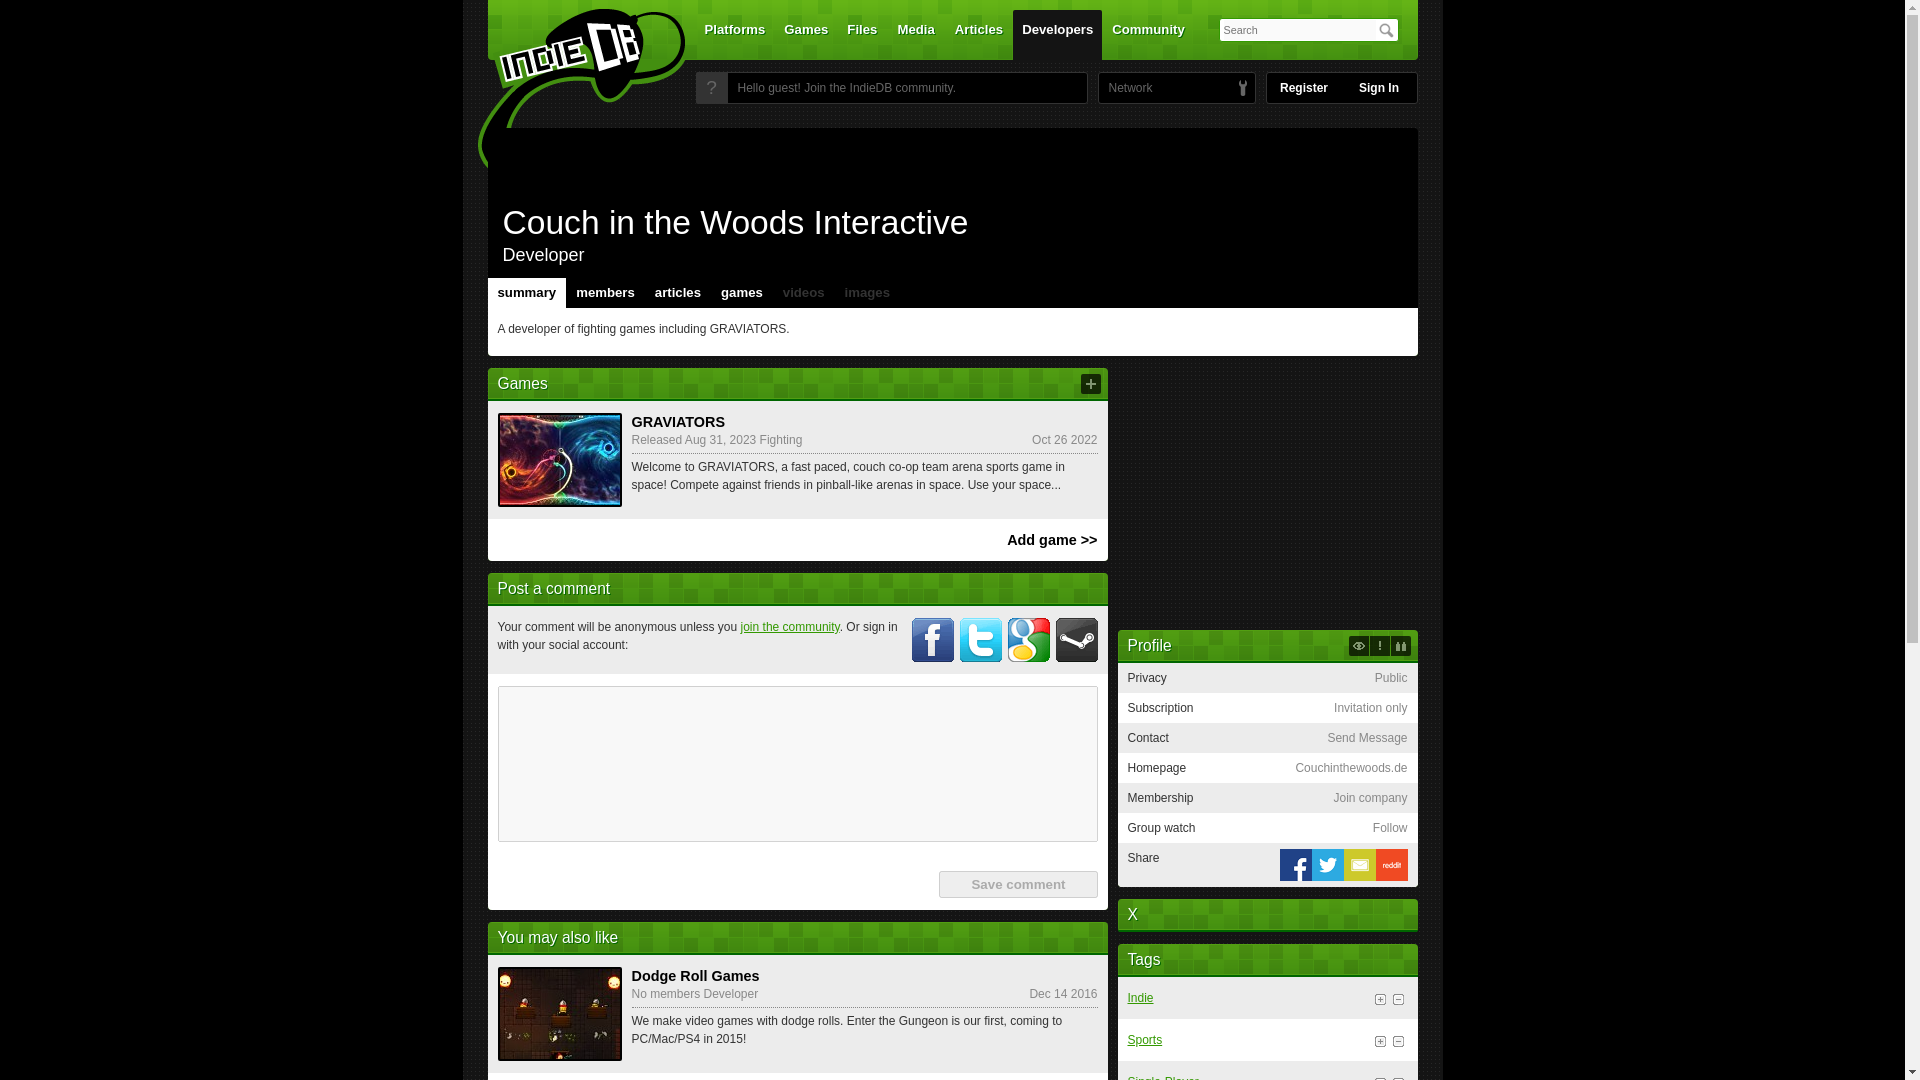 The image size is (1920, 1080). I want to click on Media, so click(916, 34).